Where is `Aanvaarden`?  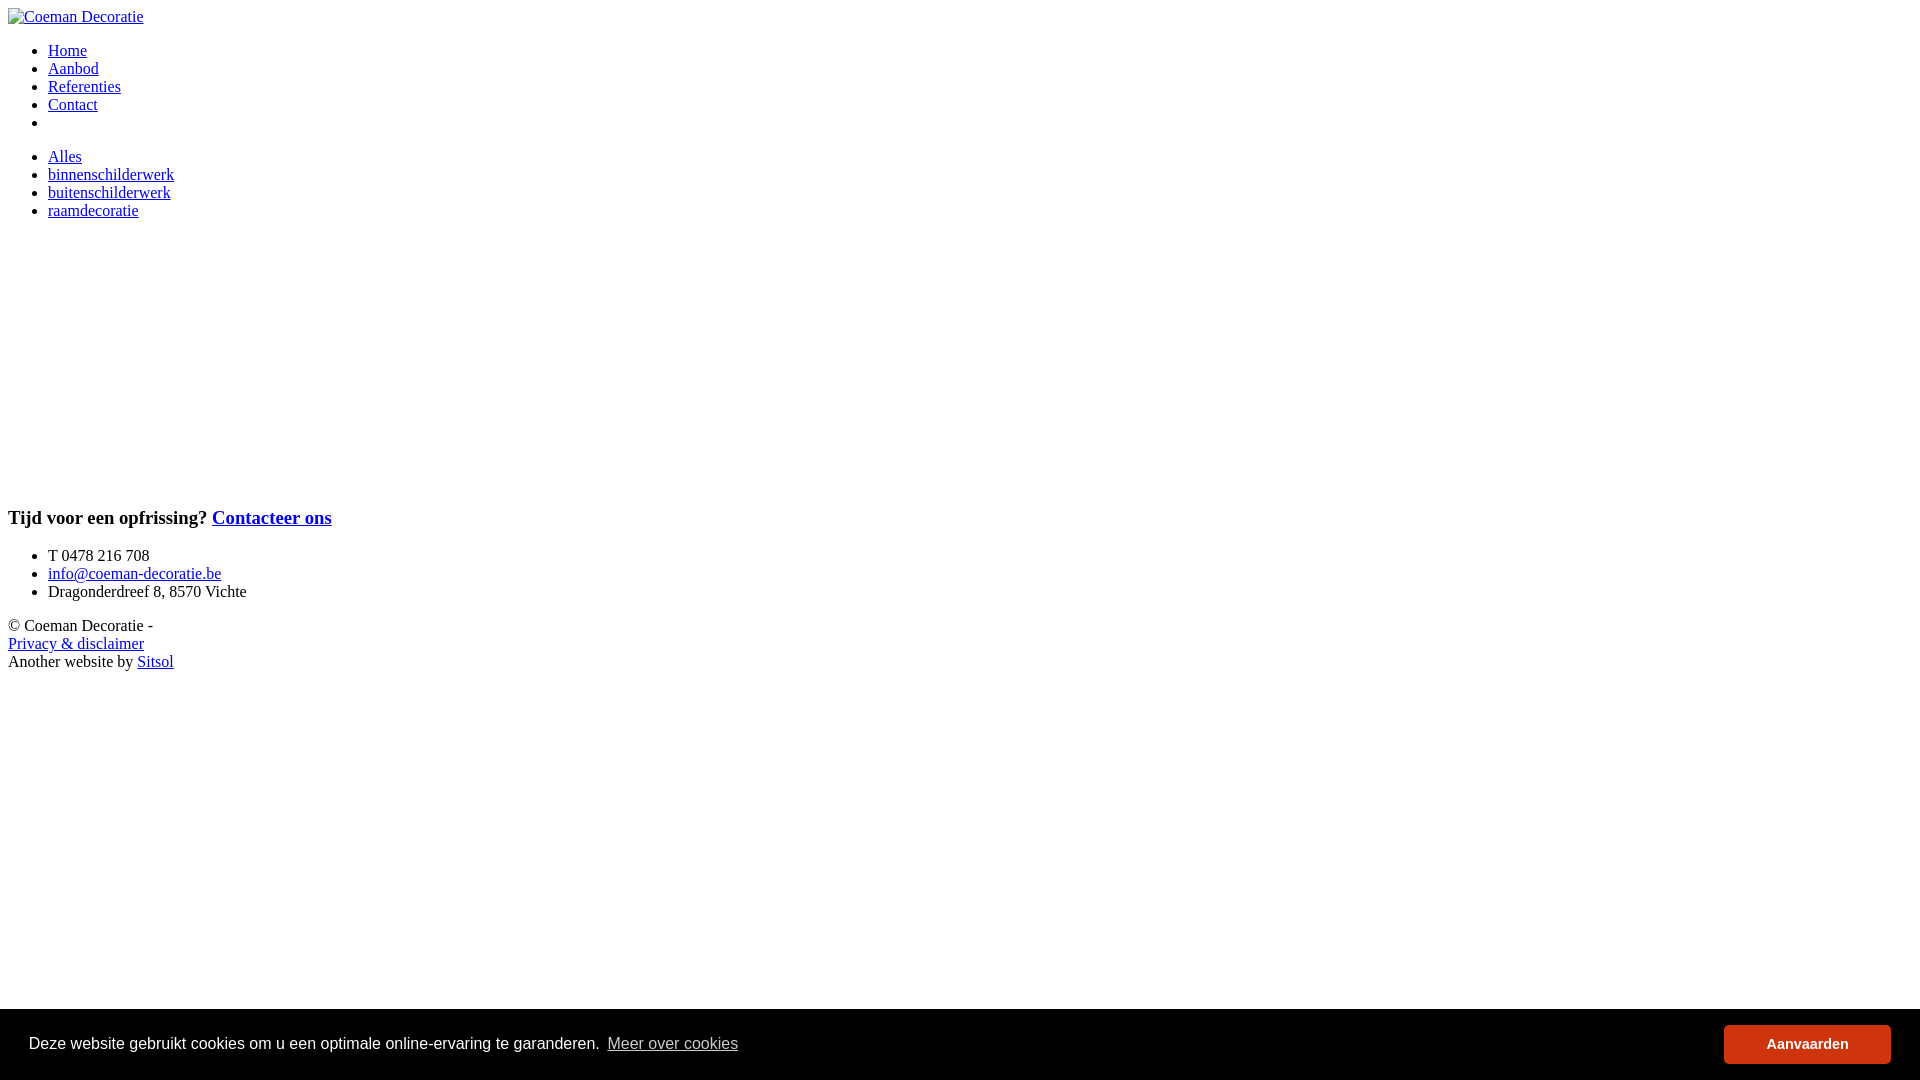
Aanvaarden is located at coordinates (1808, 1044).